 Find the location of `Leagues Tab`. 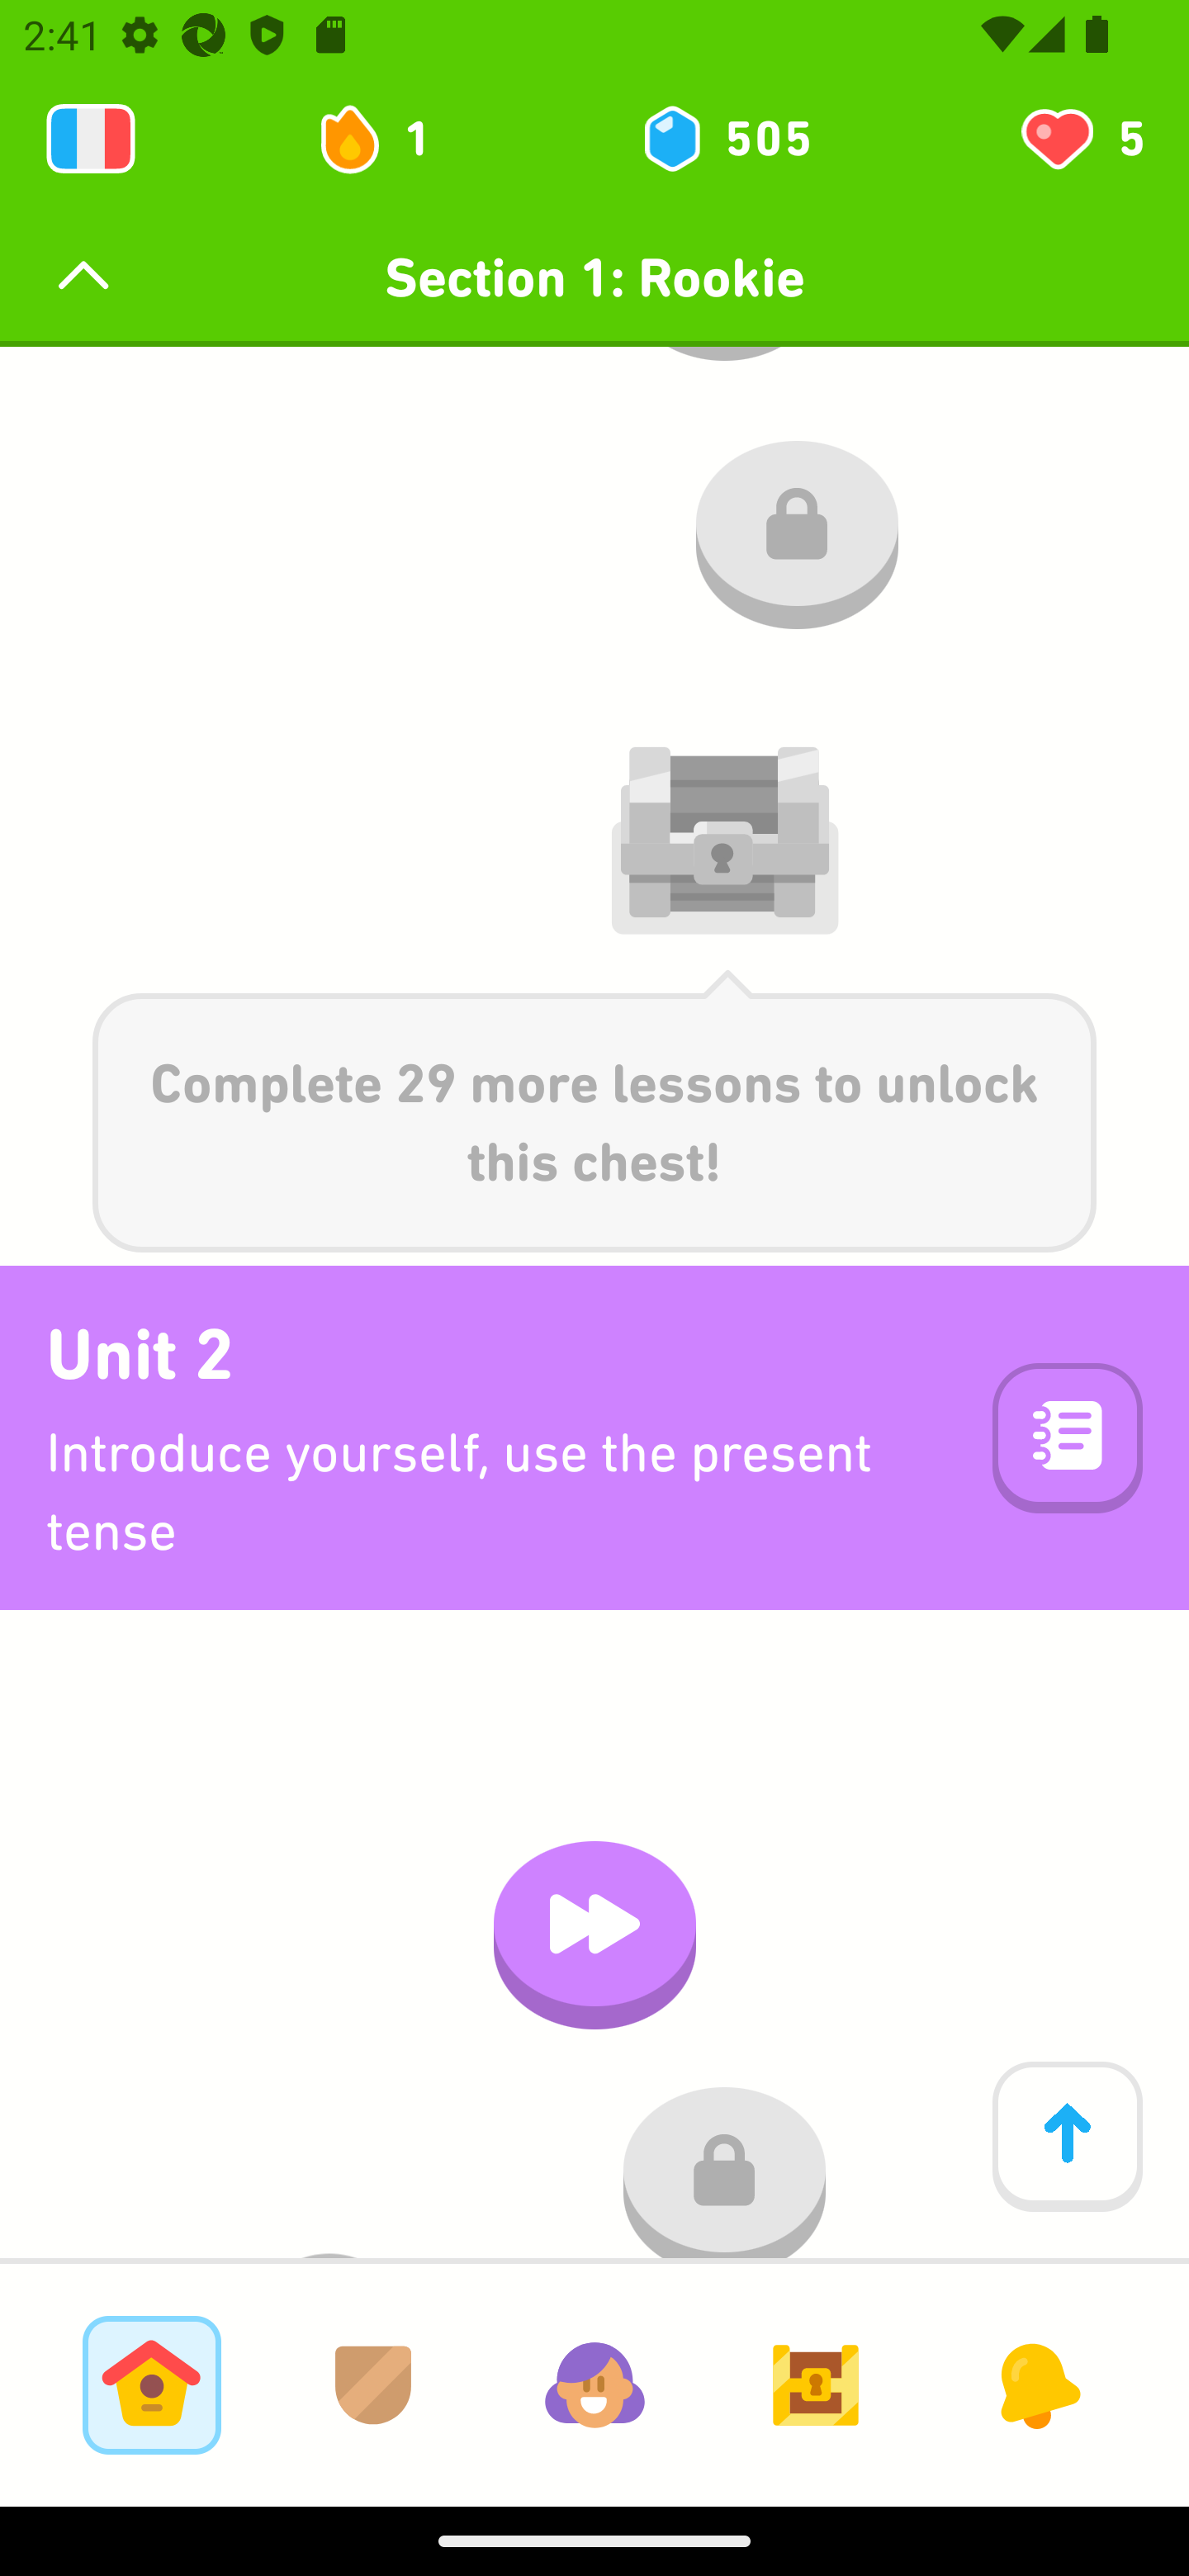

Leagues Tab is located at coordinates (373, 2384).